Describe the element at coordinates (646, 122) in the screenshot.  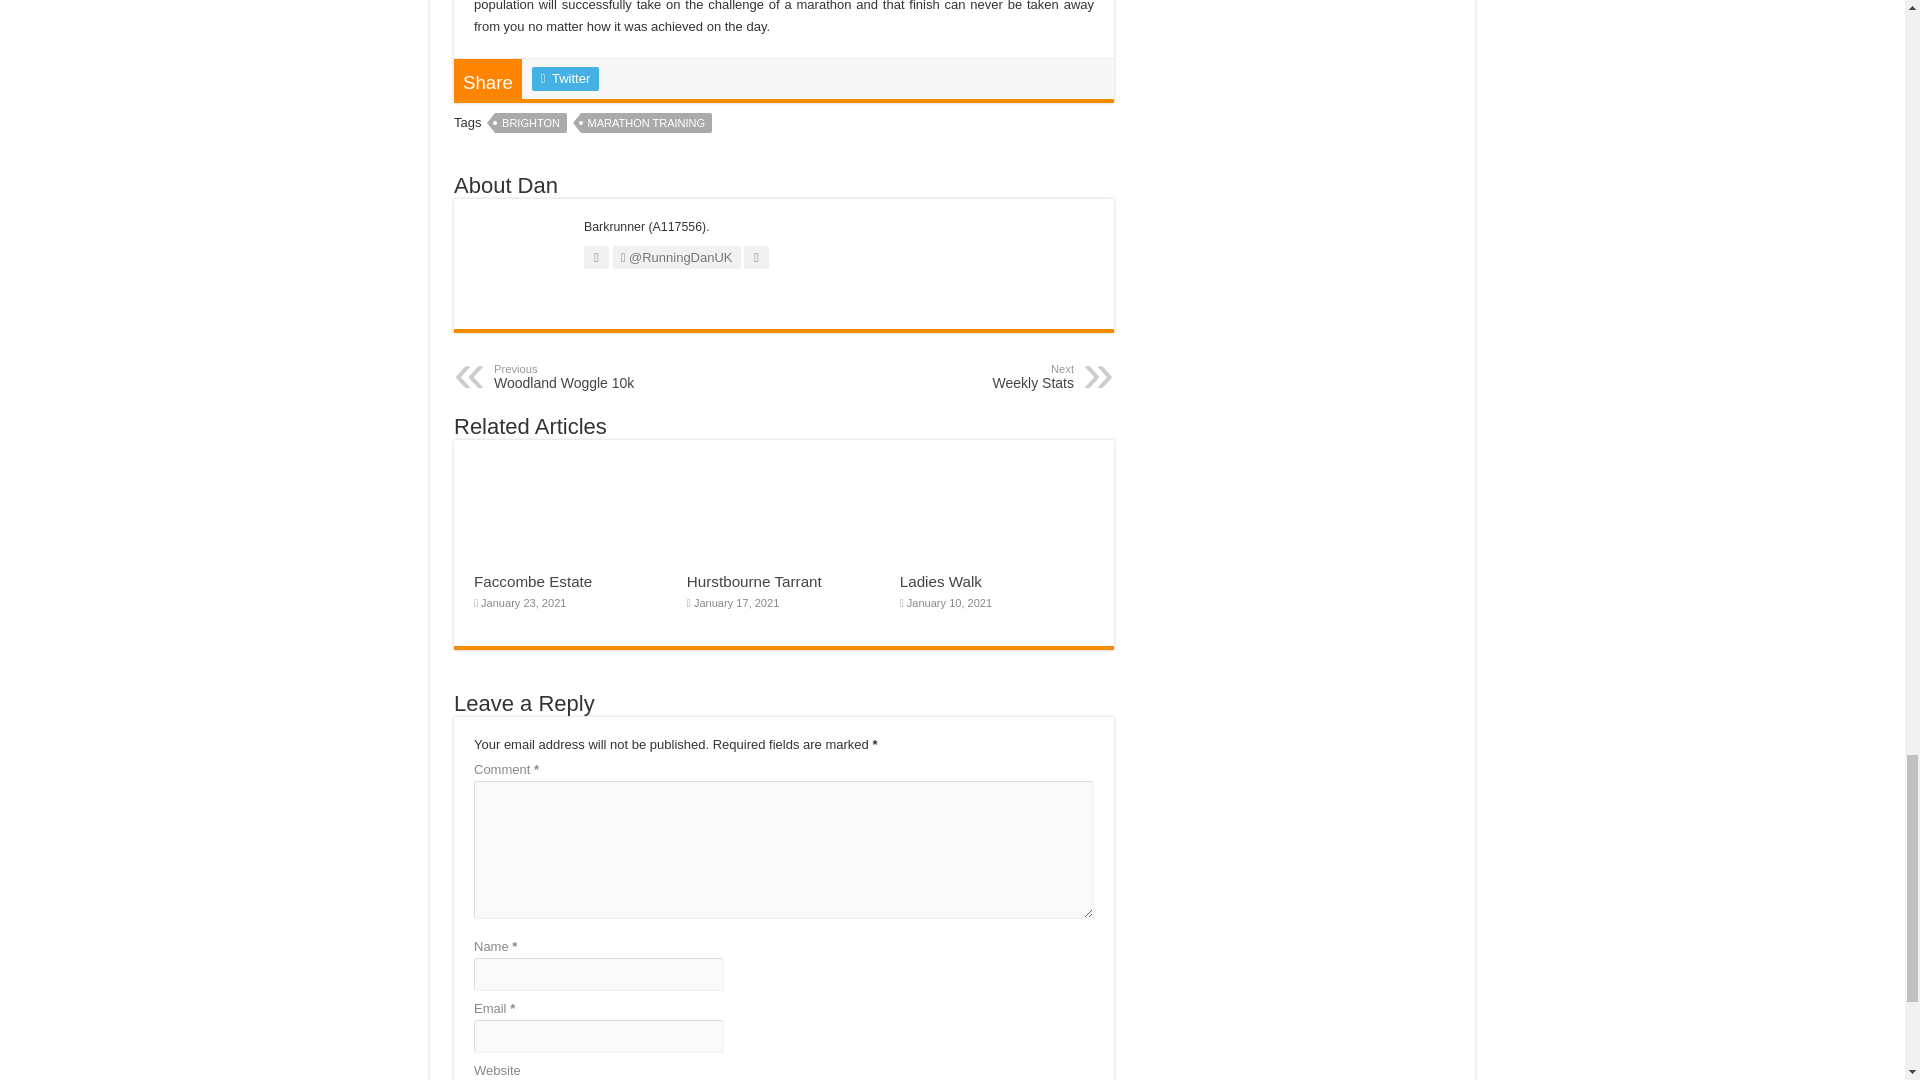
I see `MARATHON TRAINING` at that location.